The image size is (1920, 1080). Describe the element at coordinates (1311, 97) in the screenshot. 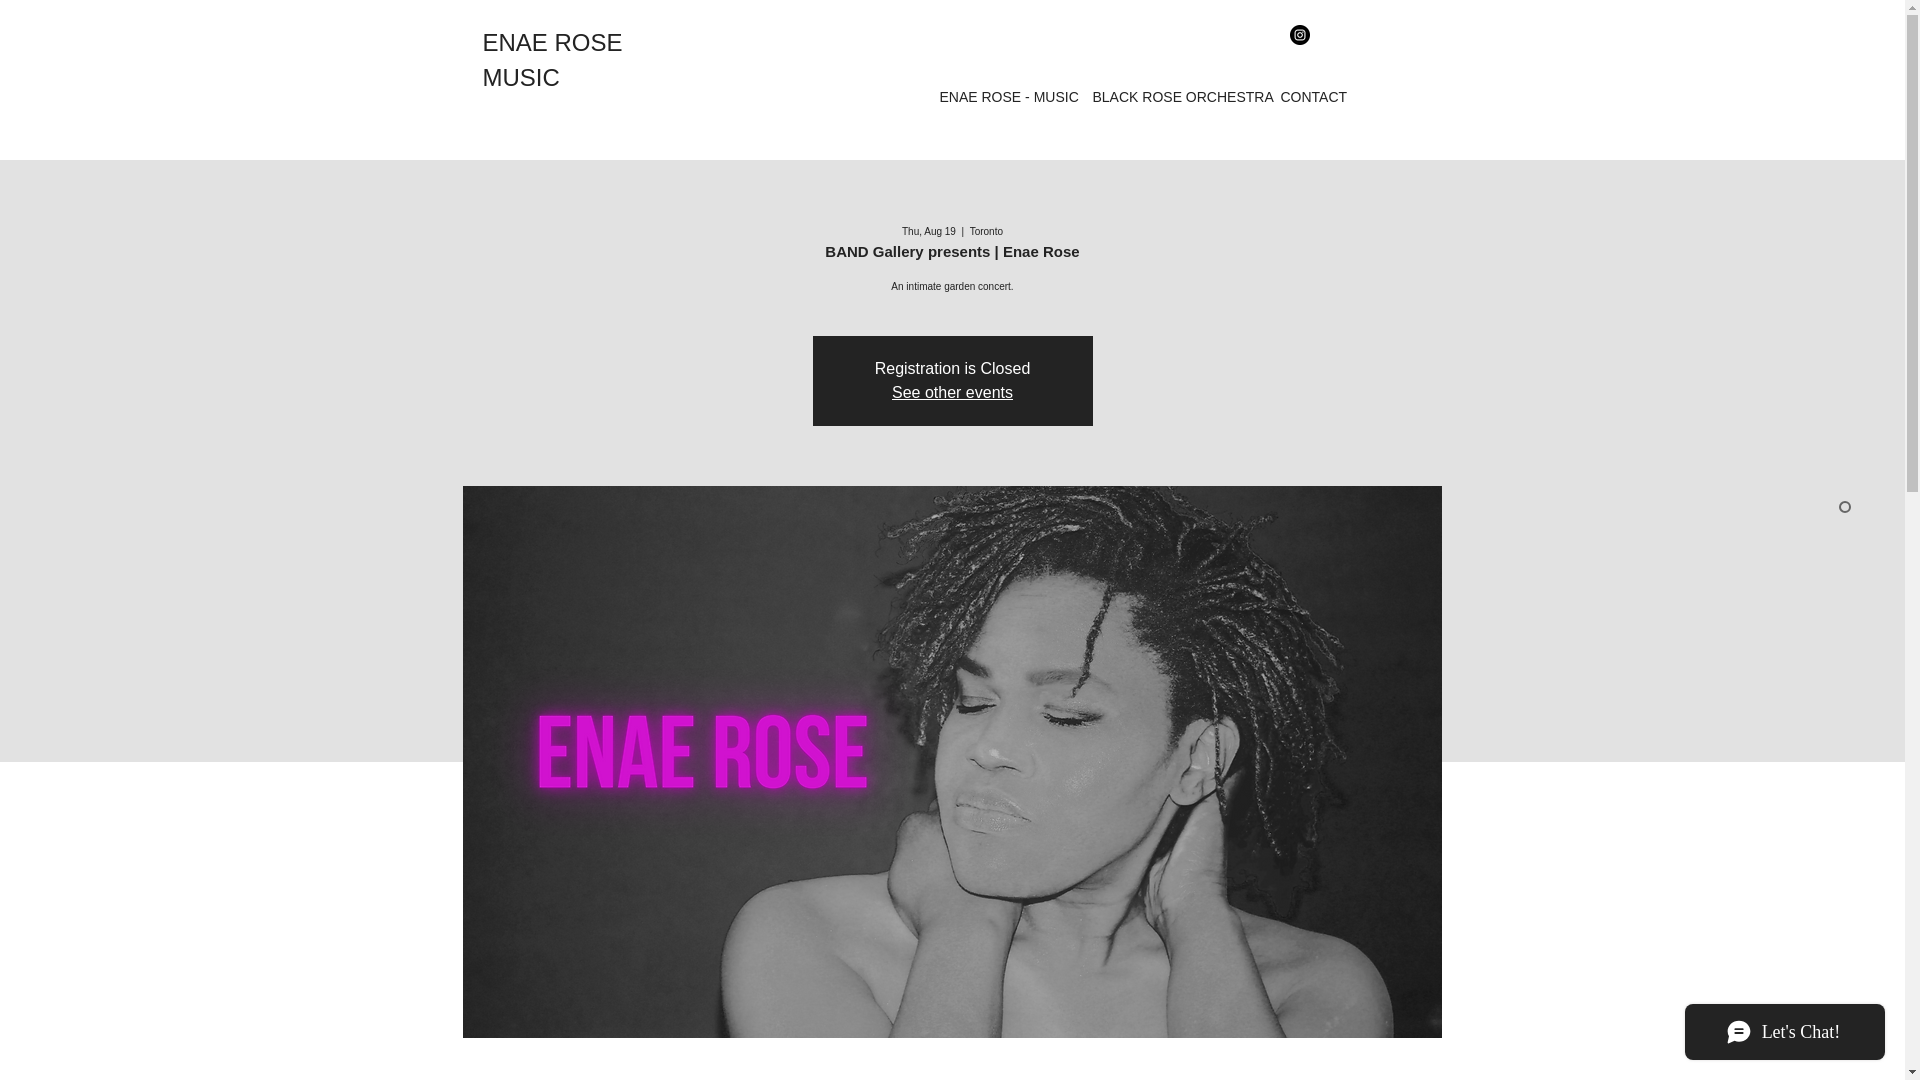

I see `CONTACT` at that location.